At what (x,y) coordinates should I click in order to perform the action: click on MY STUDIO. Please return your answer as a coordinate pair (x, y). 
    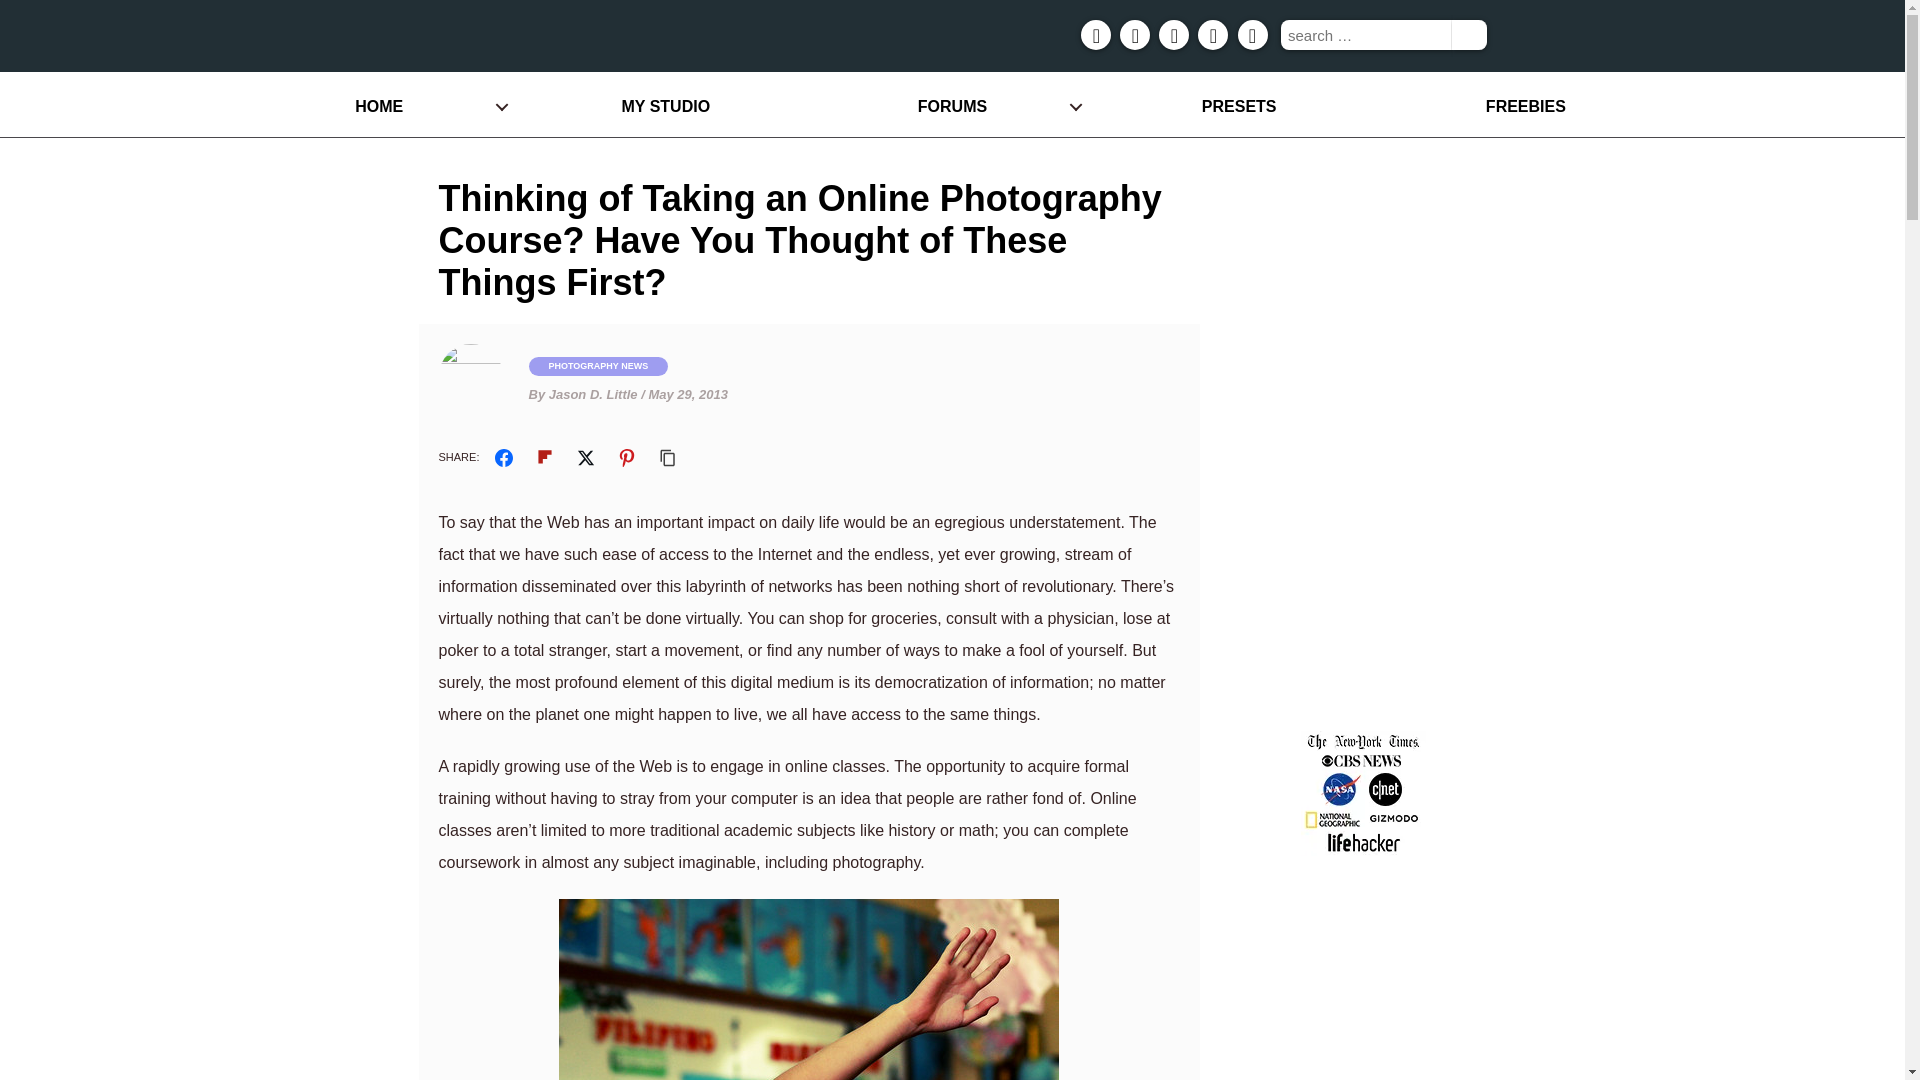
    Looking at the image, I should click on (664, 106).